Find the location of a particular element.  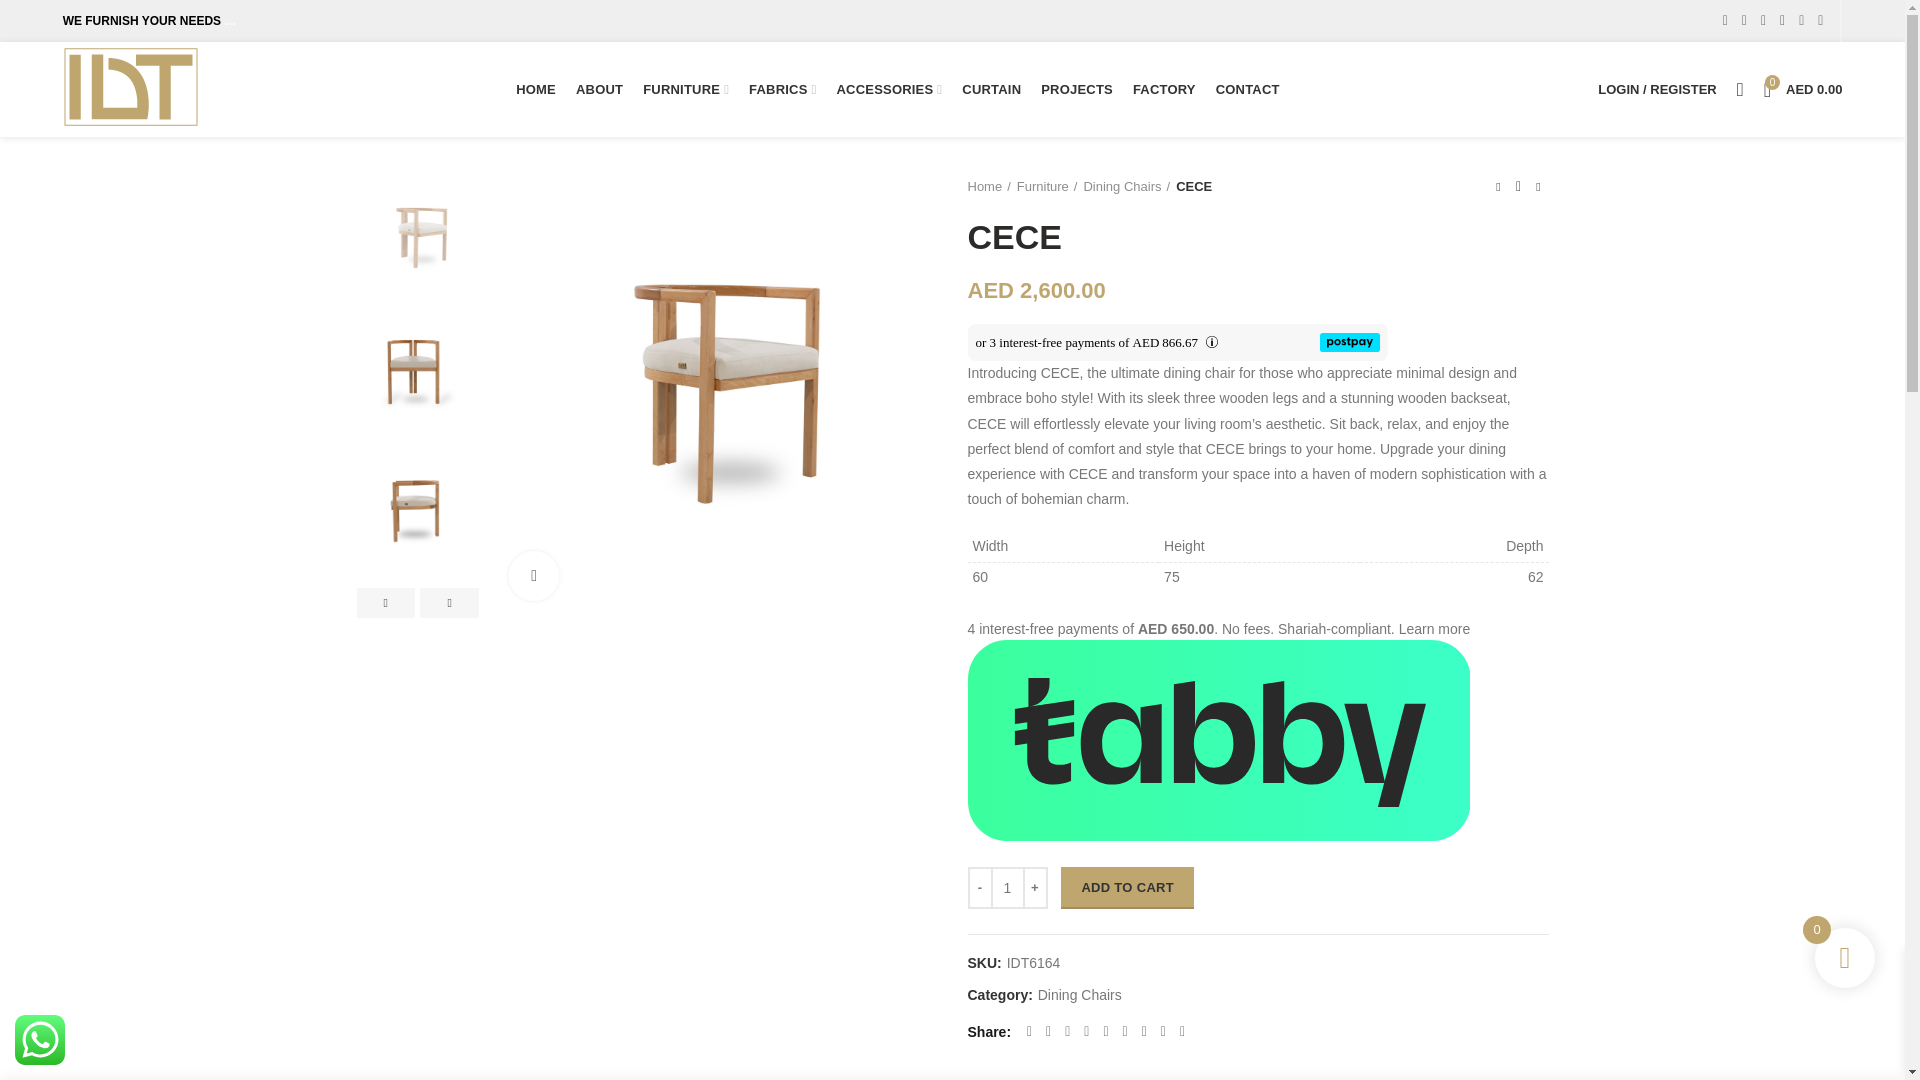

3 is located at coordinates (418, 512).